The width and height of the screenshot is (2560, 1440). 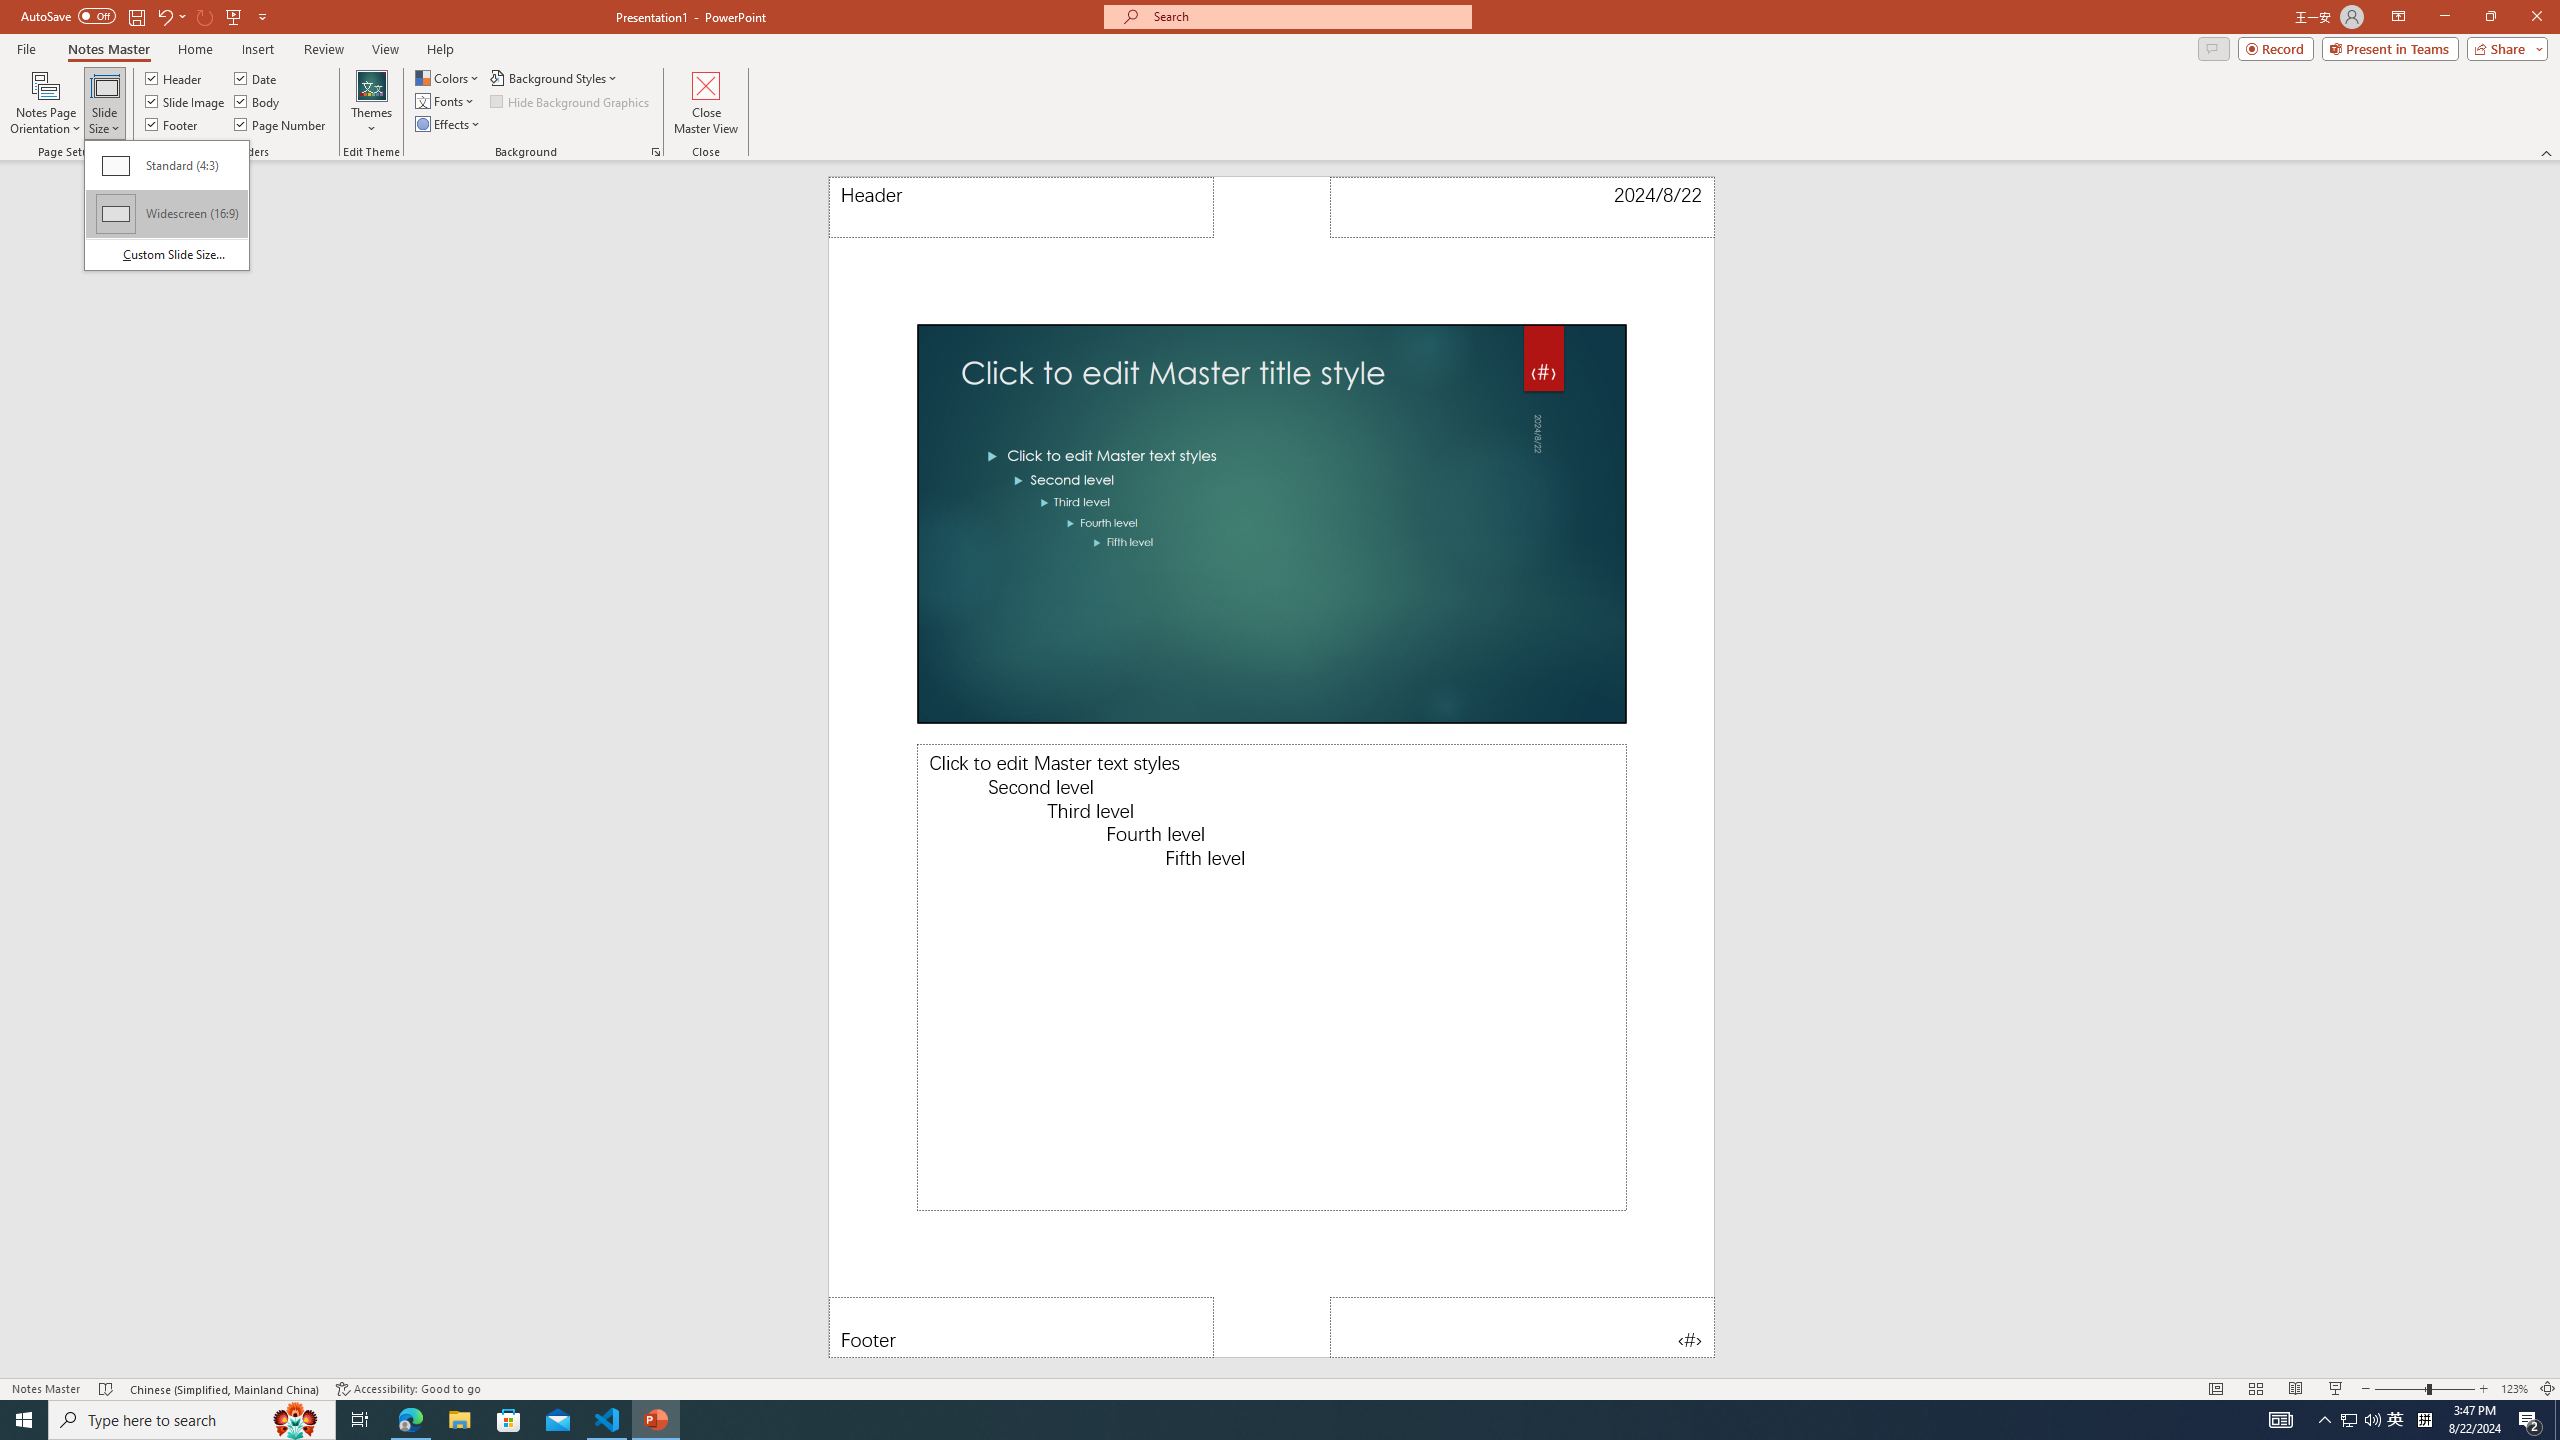 What do you see at coordinates (1021, 1327) in the screenshot?
I see `Footer` at bounding box center [1021, 1327].